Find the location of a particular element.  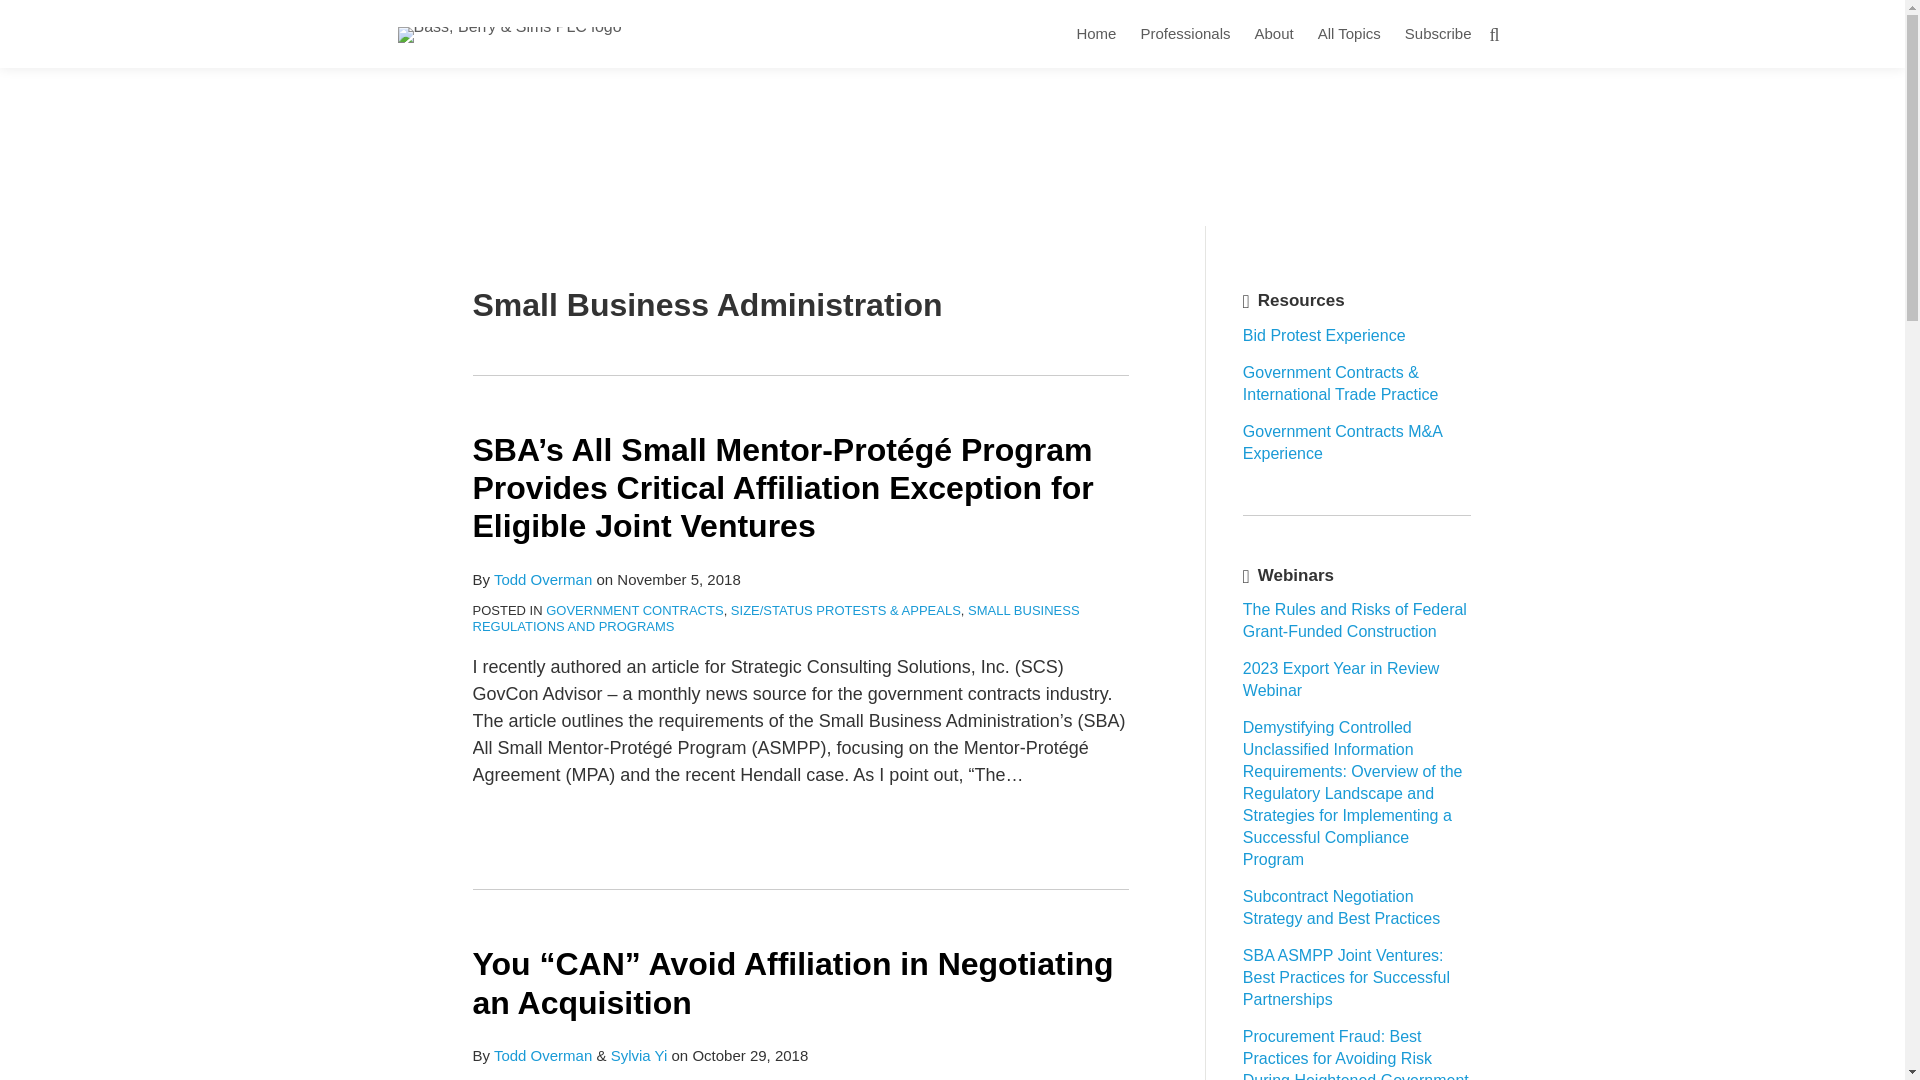

Bid Protest Experience is located at coordinates (1324, 336).